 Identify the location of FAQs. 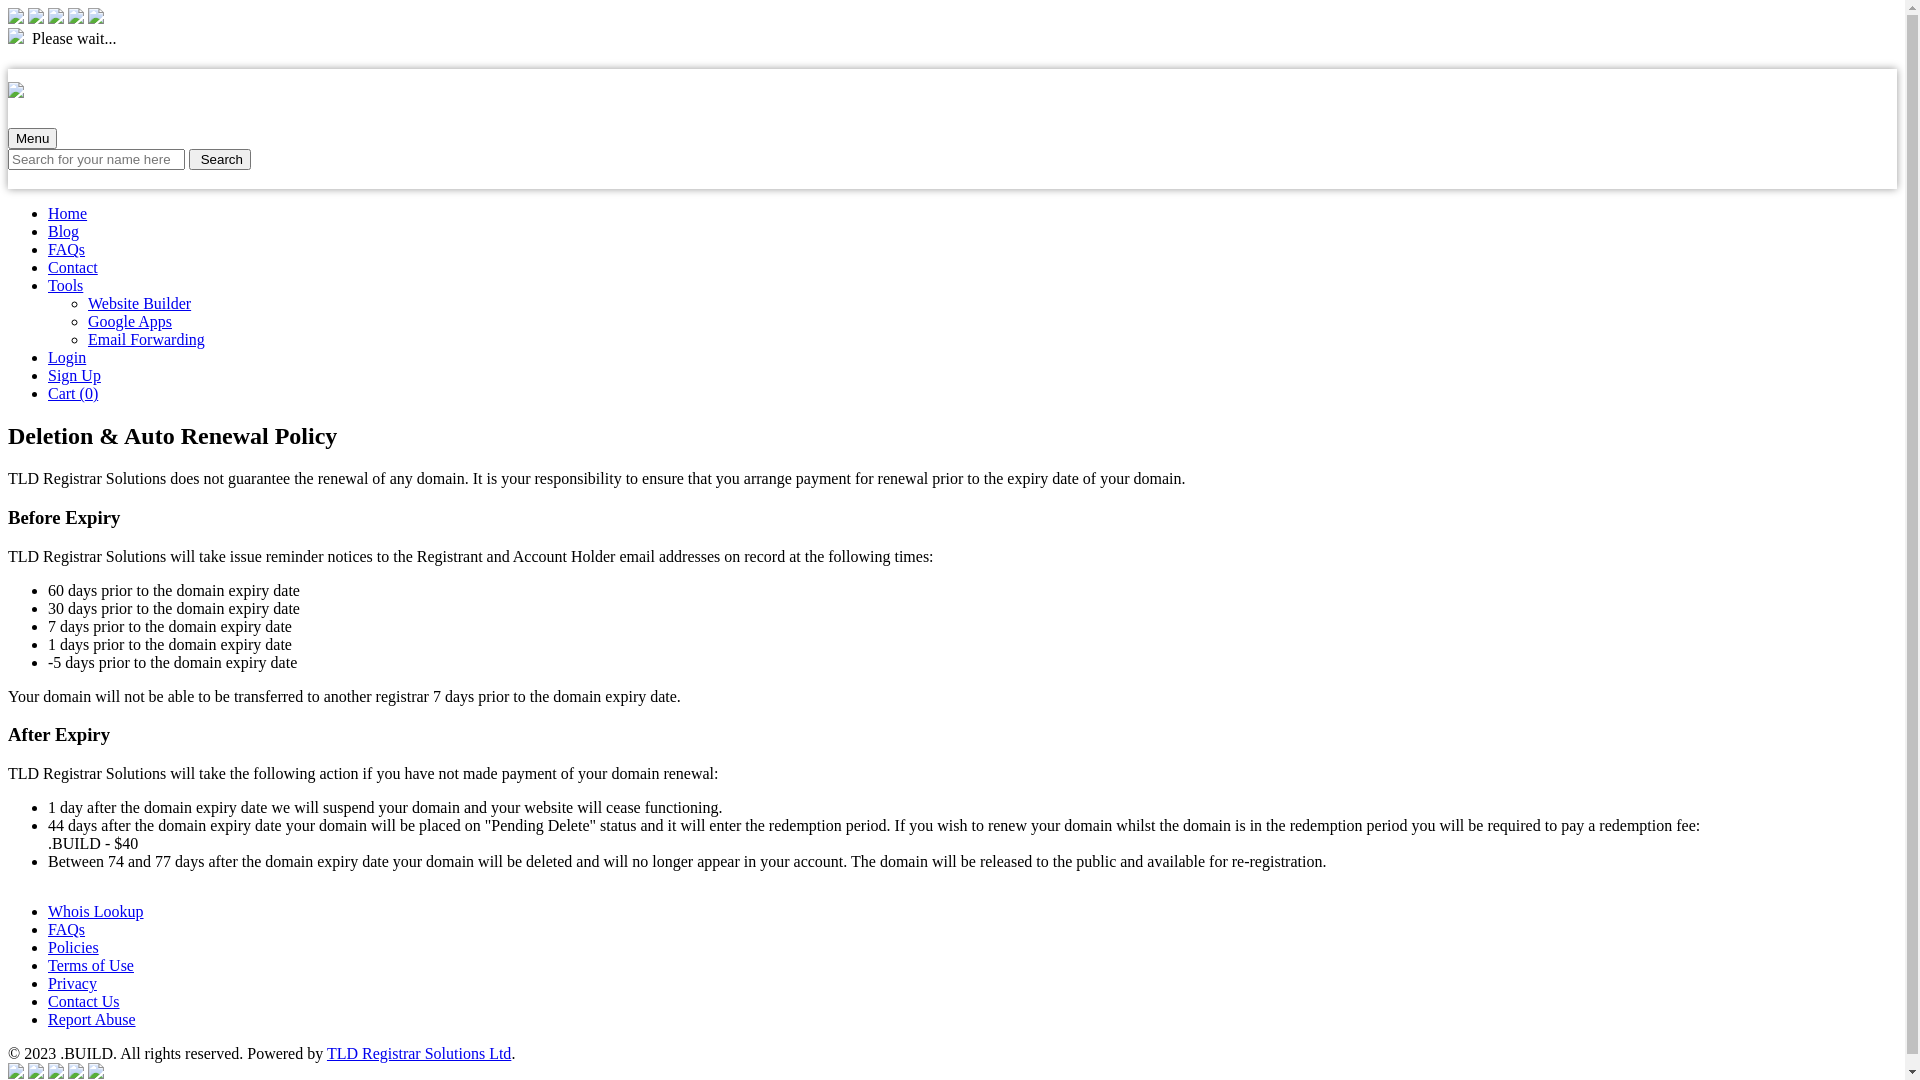
(66, 930).